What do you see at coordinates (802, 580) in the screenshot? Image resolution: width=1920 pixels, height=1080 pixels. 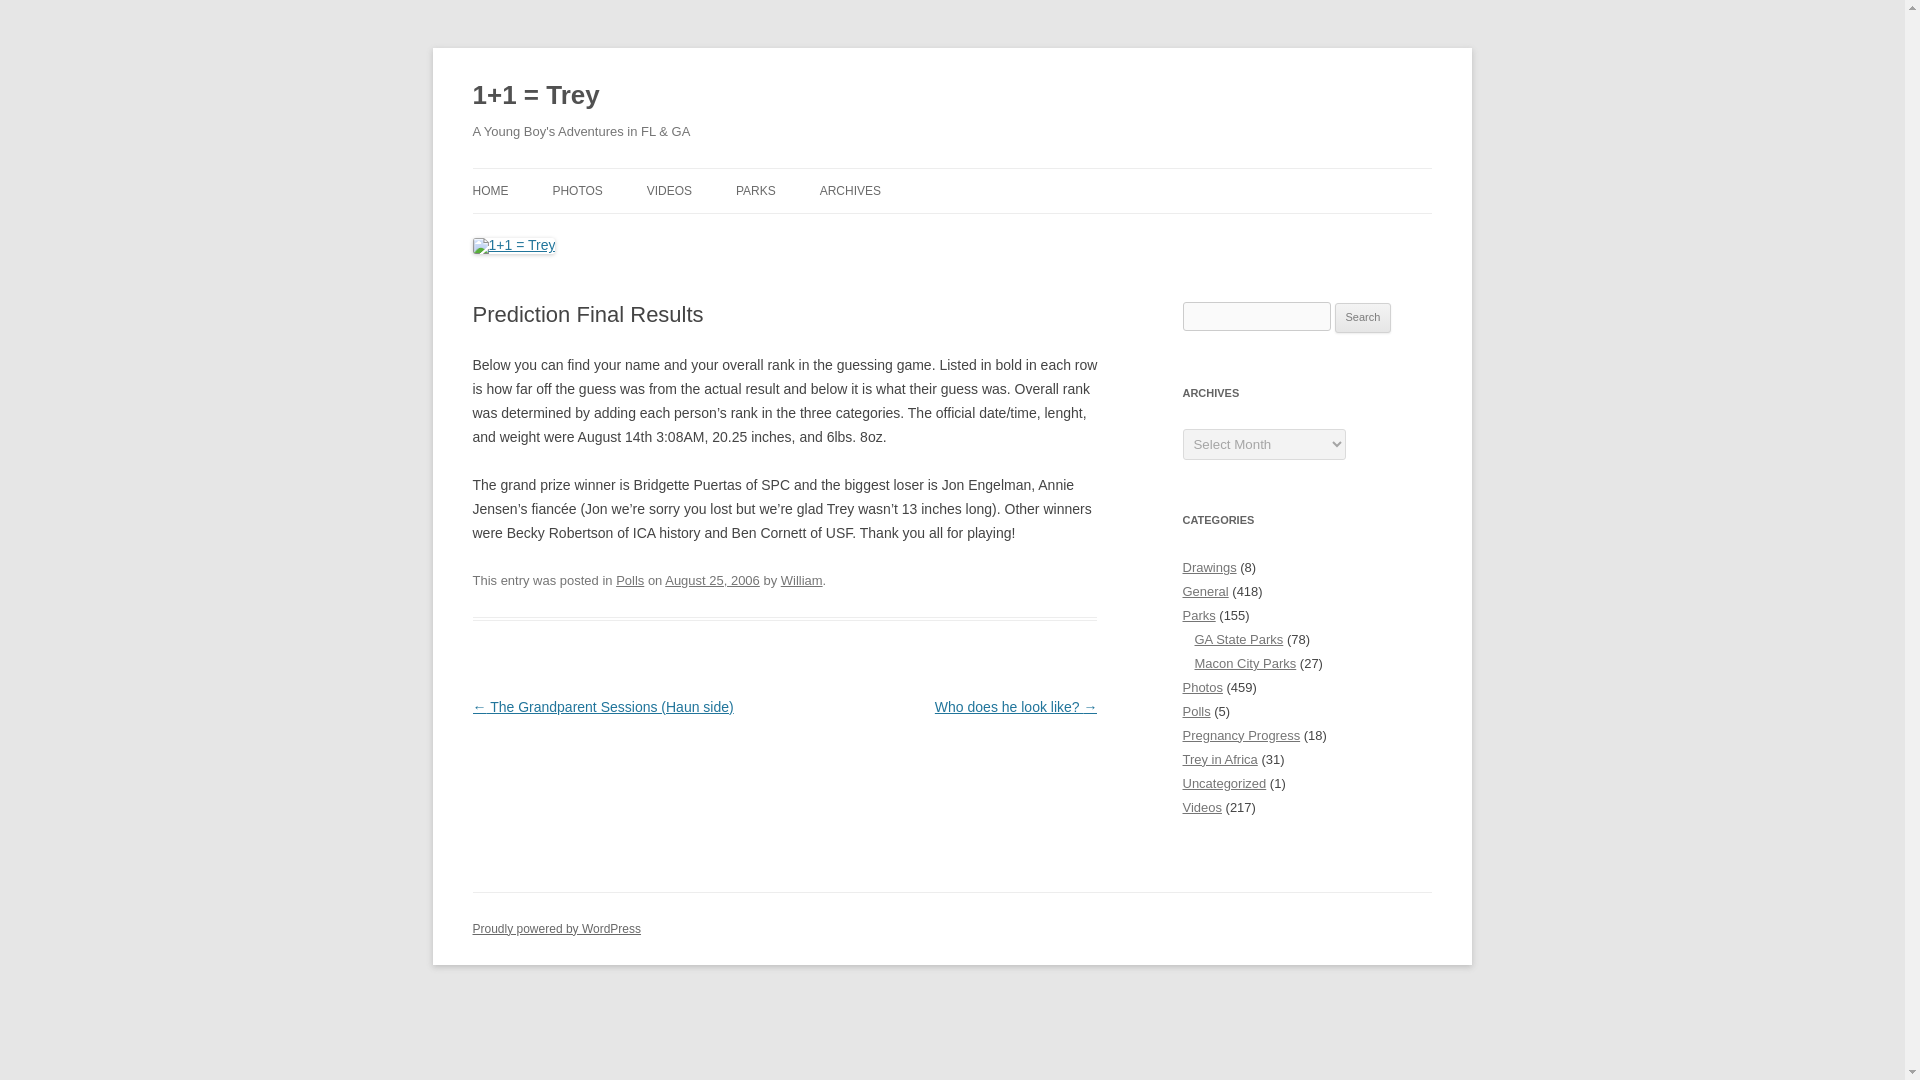 I see `View all posts by William` at bounding box center [802, 580].